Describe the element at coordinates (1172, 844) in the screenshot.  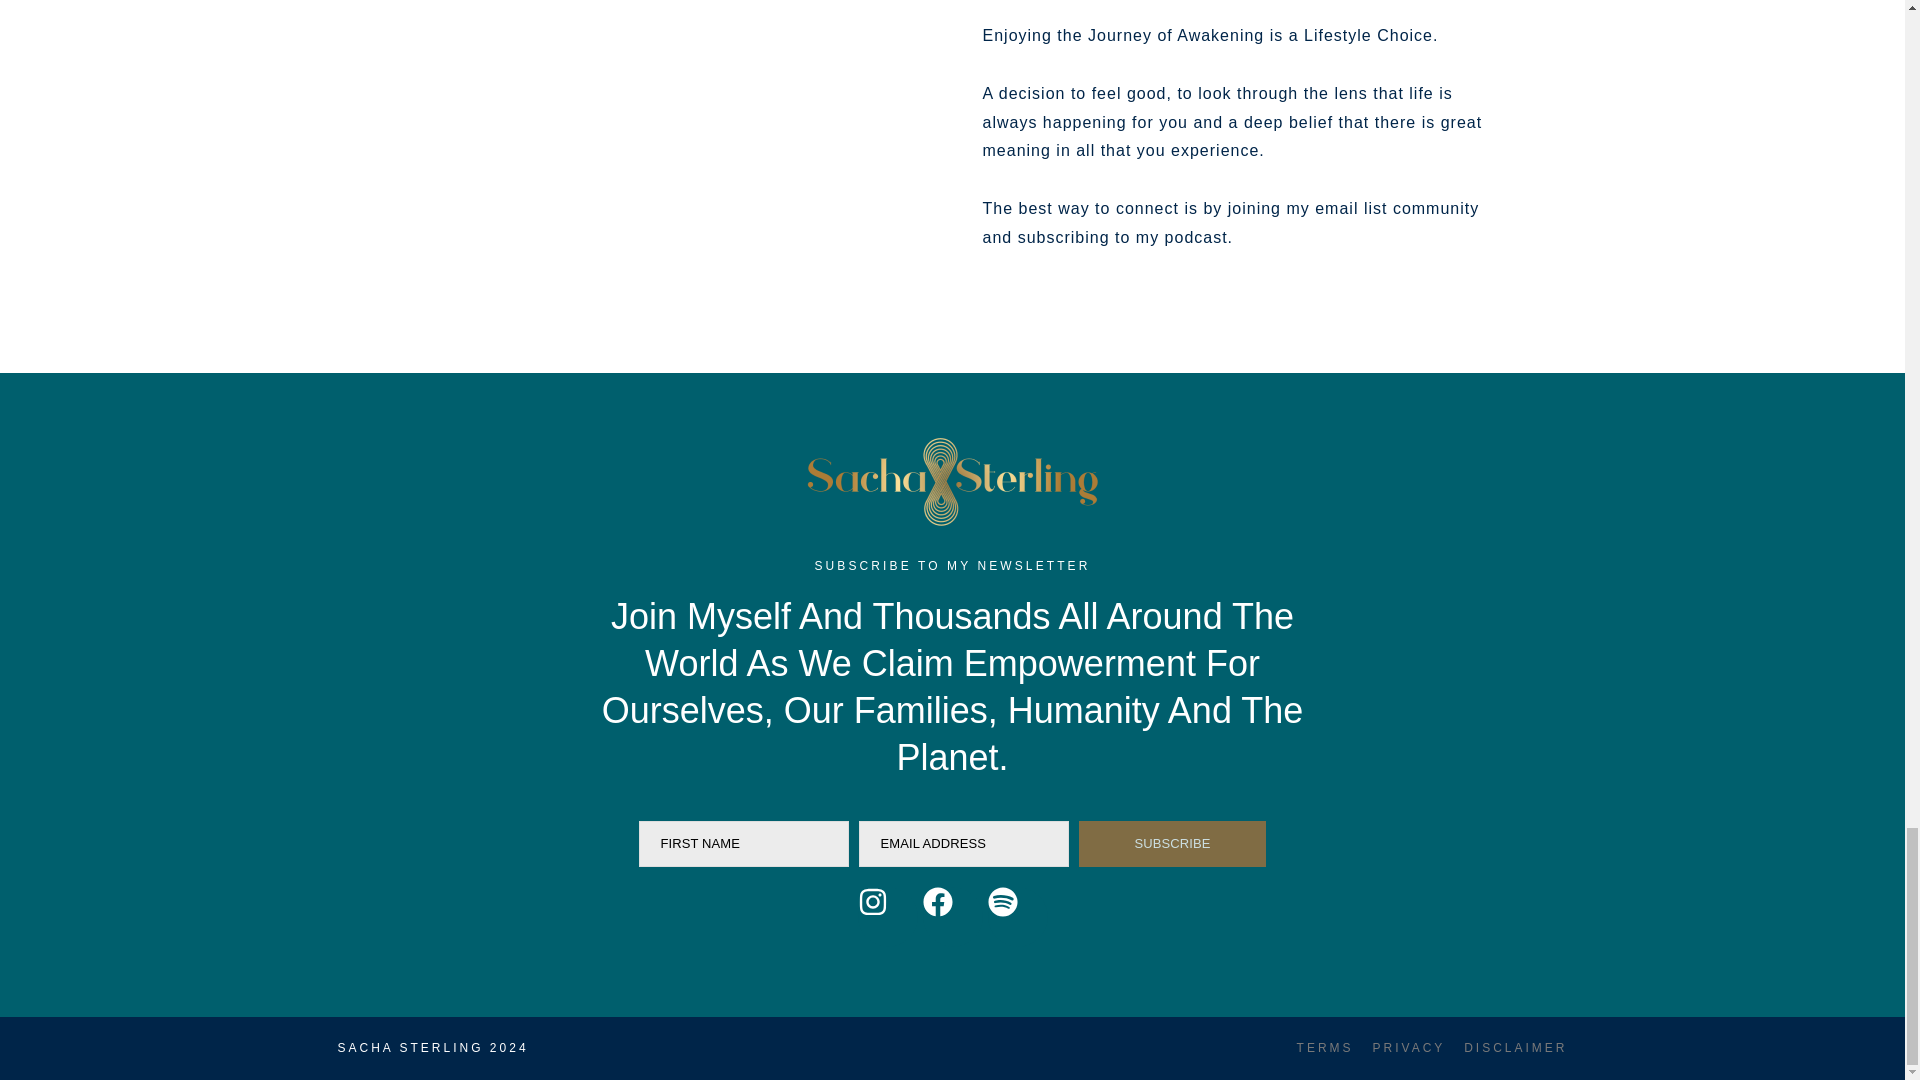
I see `SUBSCRIBE` at that location.